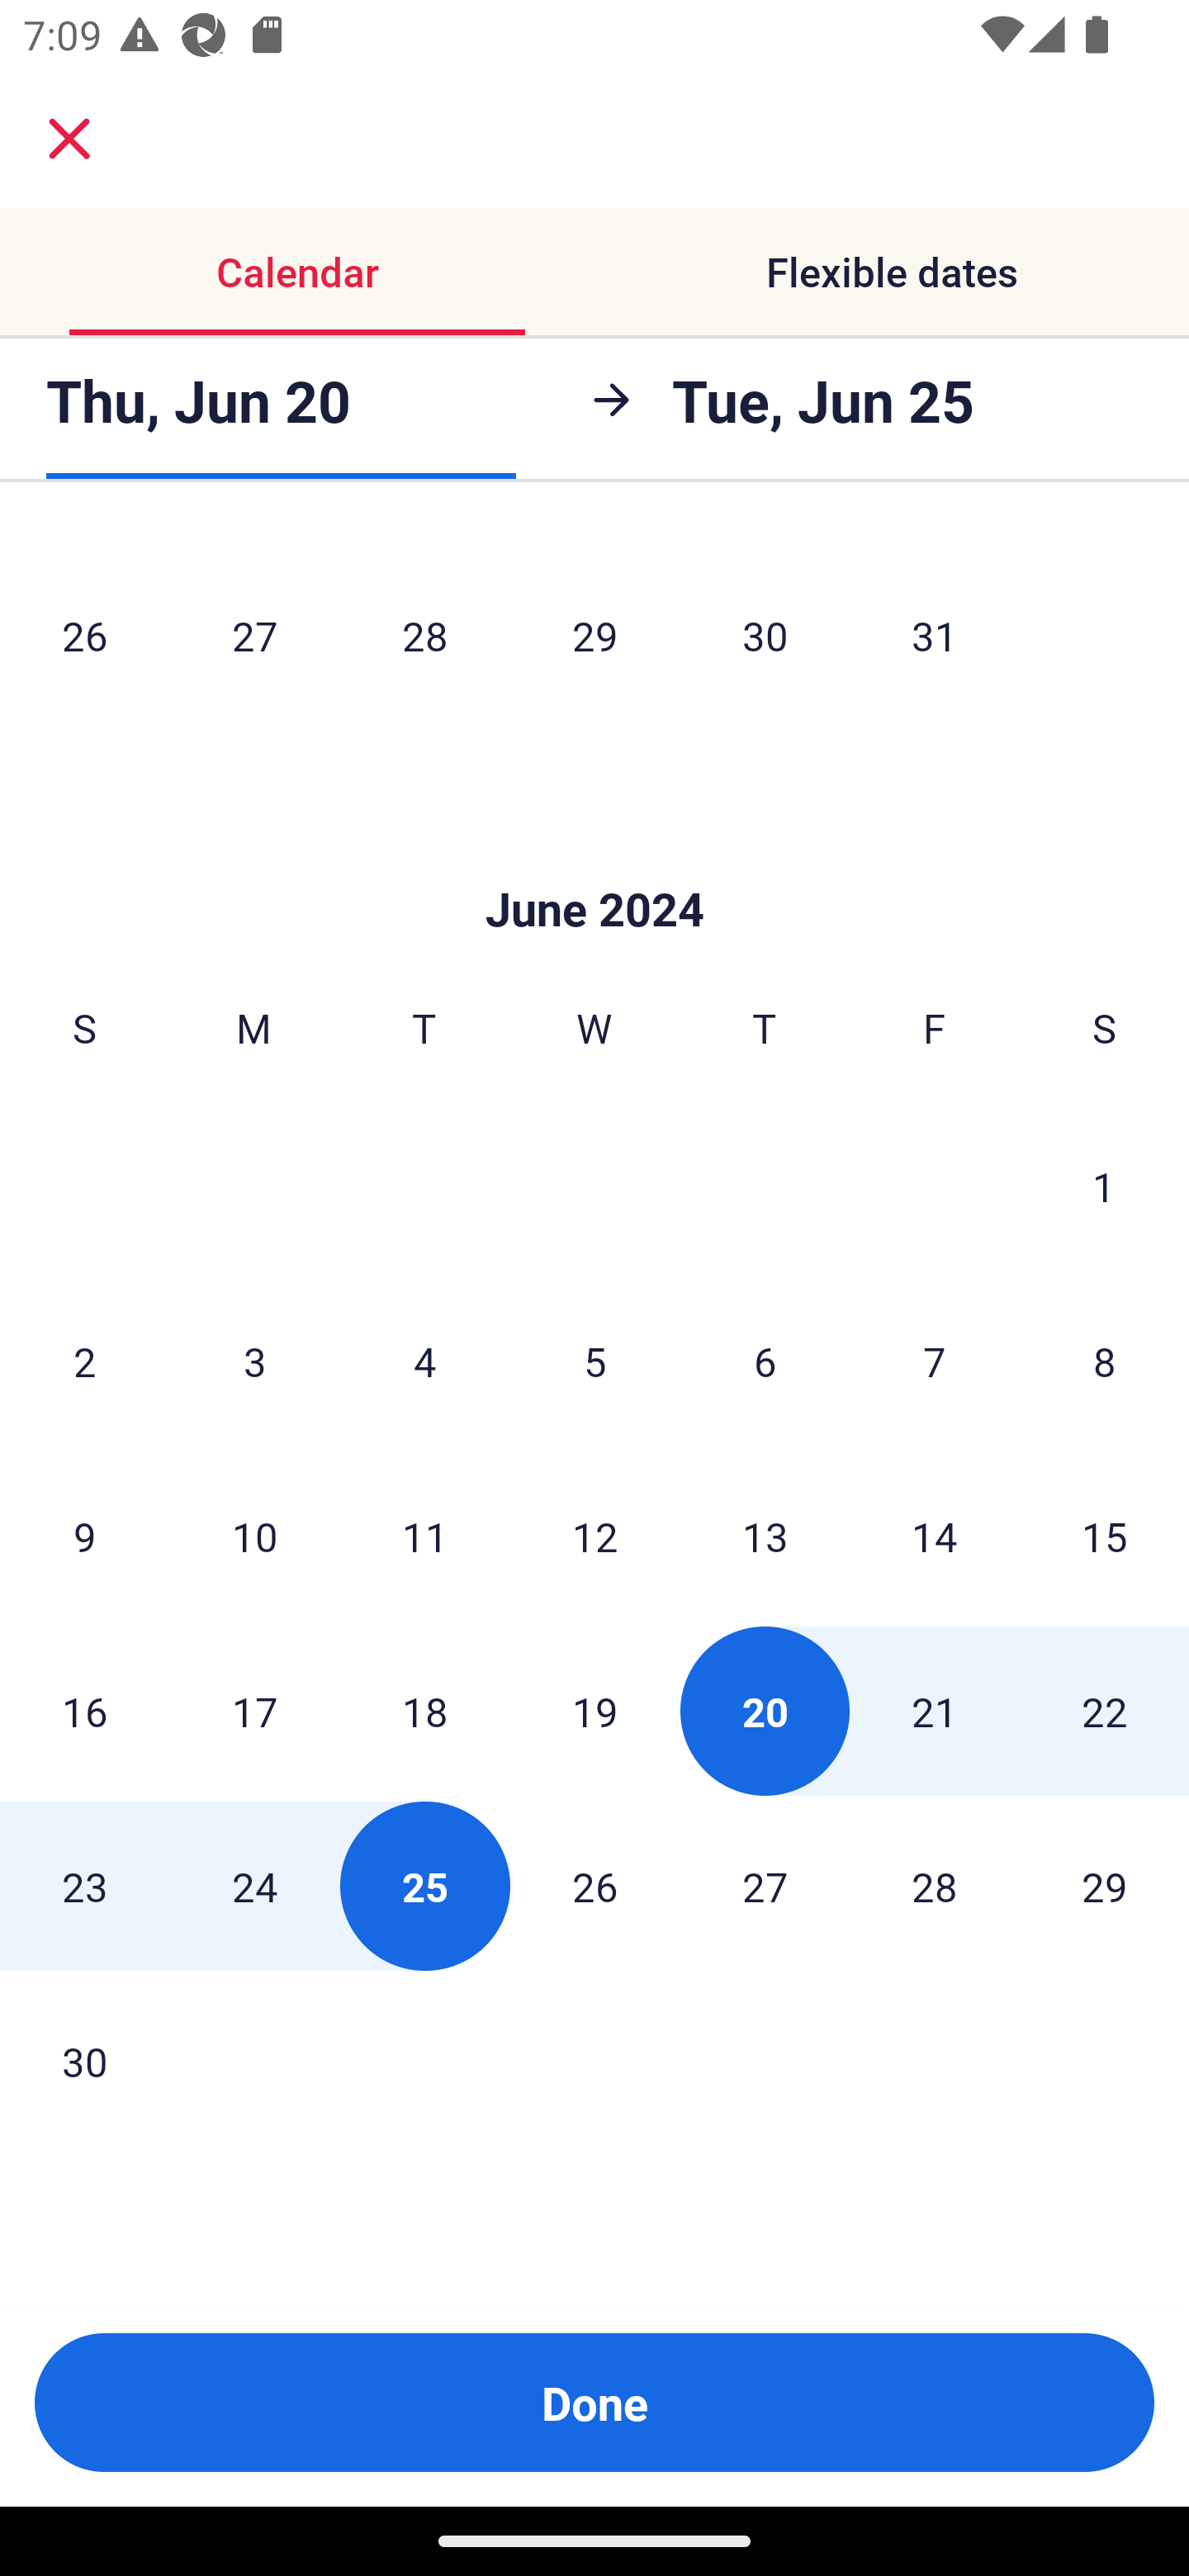  What do you see at coordinates (424, 634) in the screenshot?
I see `28 Tuesday, May 28, 2024` at bounding box center [424, 634].